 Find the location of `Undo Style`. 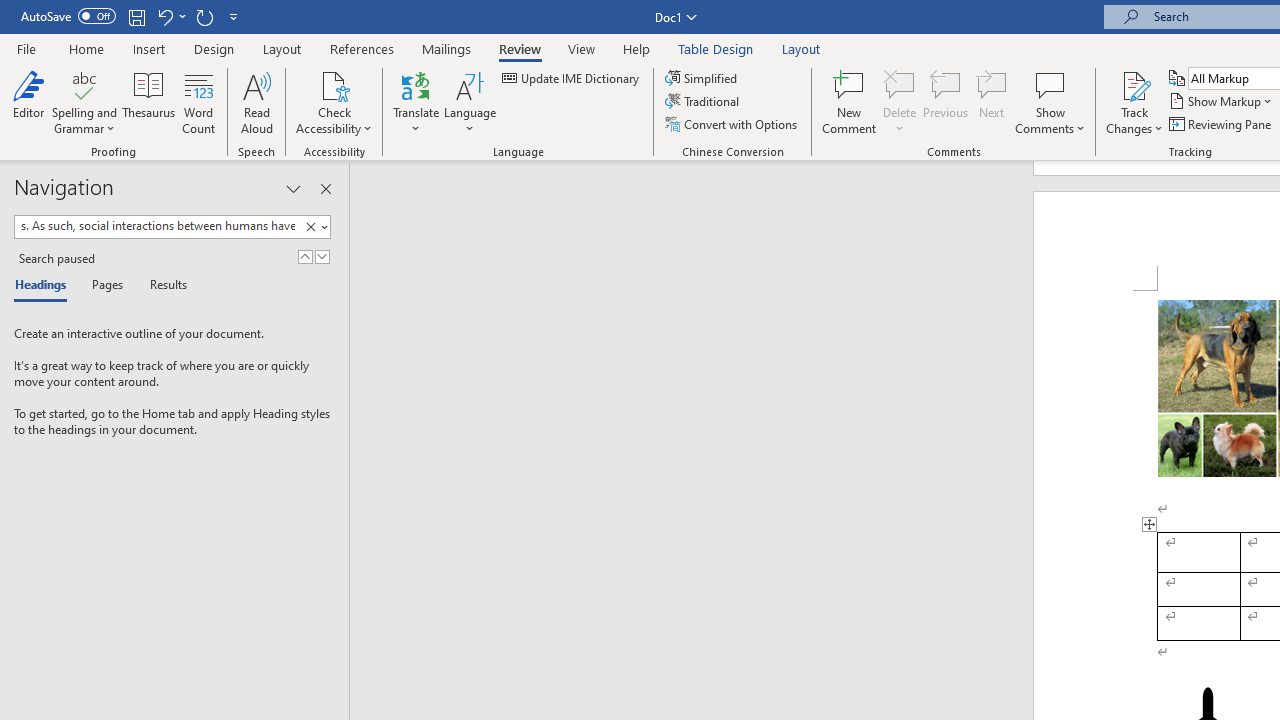

Undo Style is located at coordinates (170, 16).